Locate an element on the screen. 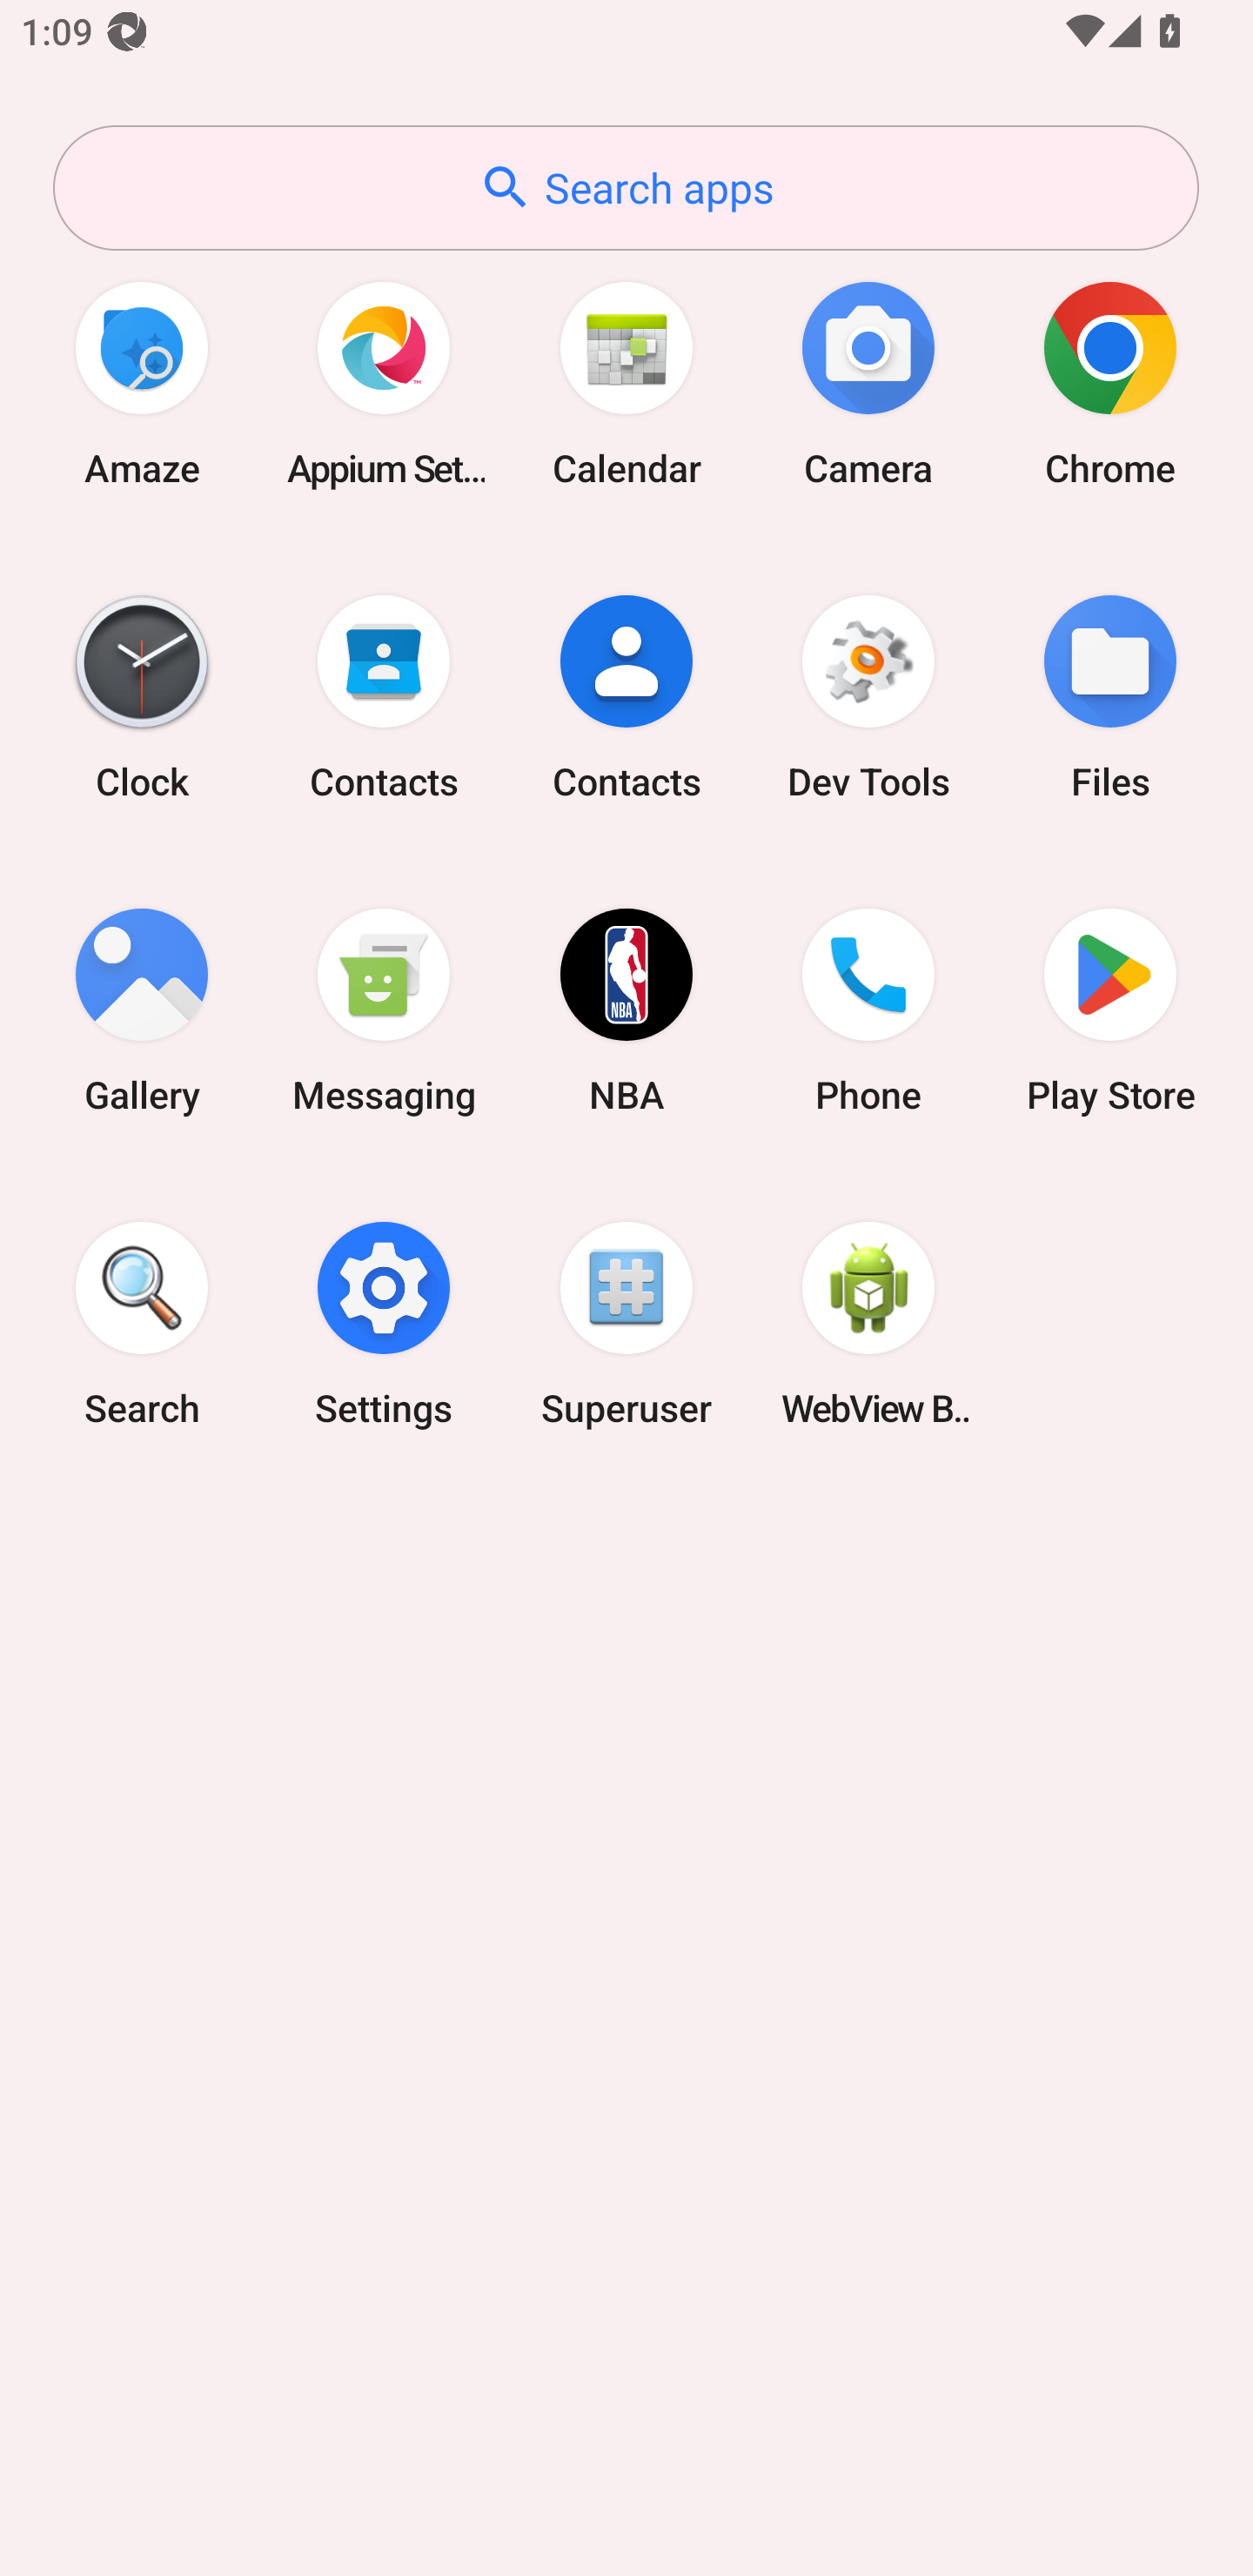    Search apps is located at coordinates (626, 188).